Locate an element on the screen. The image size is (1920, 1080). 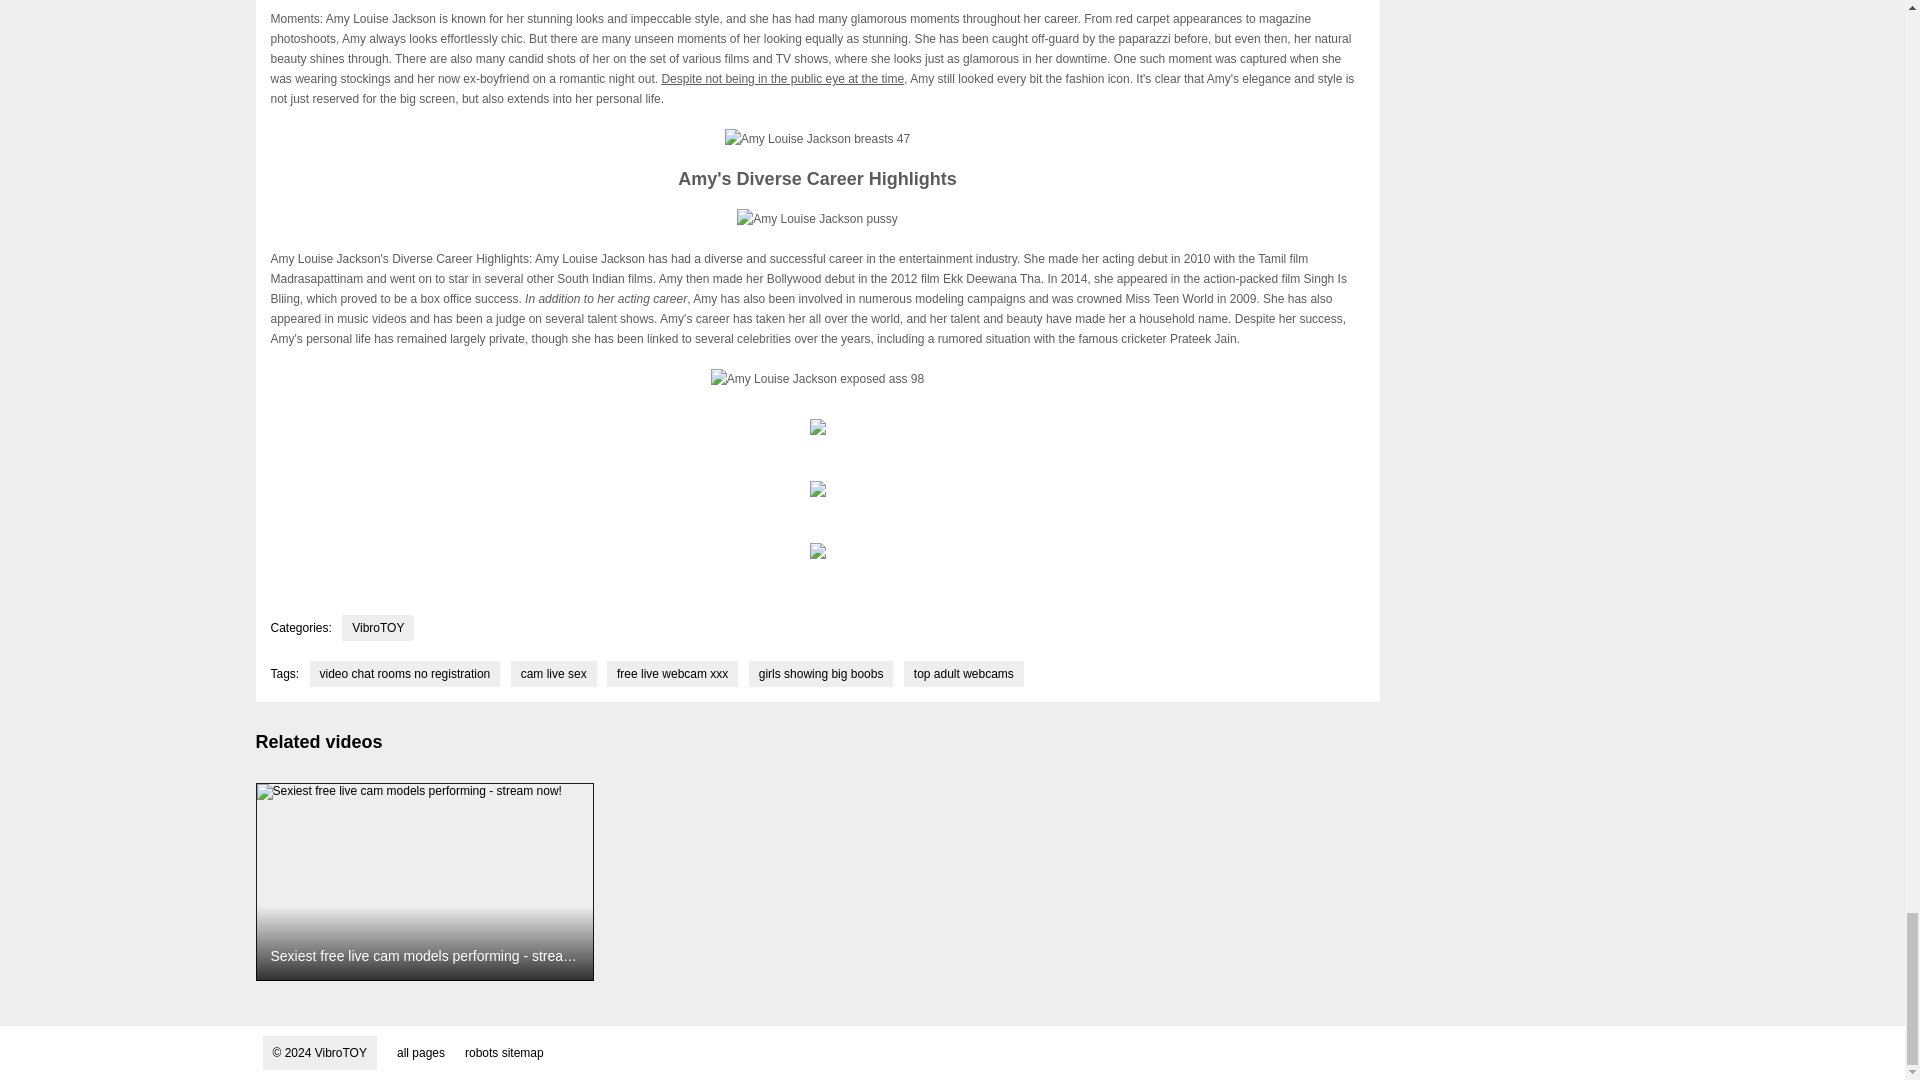
Amy Louise Jackson breasts 47 is located at coordinates (818, 138).